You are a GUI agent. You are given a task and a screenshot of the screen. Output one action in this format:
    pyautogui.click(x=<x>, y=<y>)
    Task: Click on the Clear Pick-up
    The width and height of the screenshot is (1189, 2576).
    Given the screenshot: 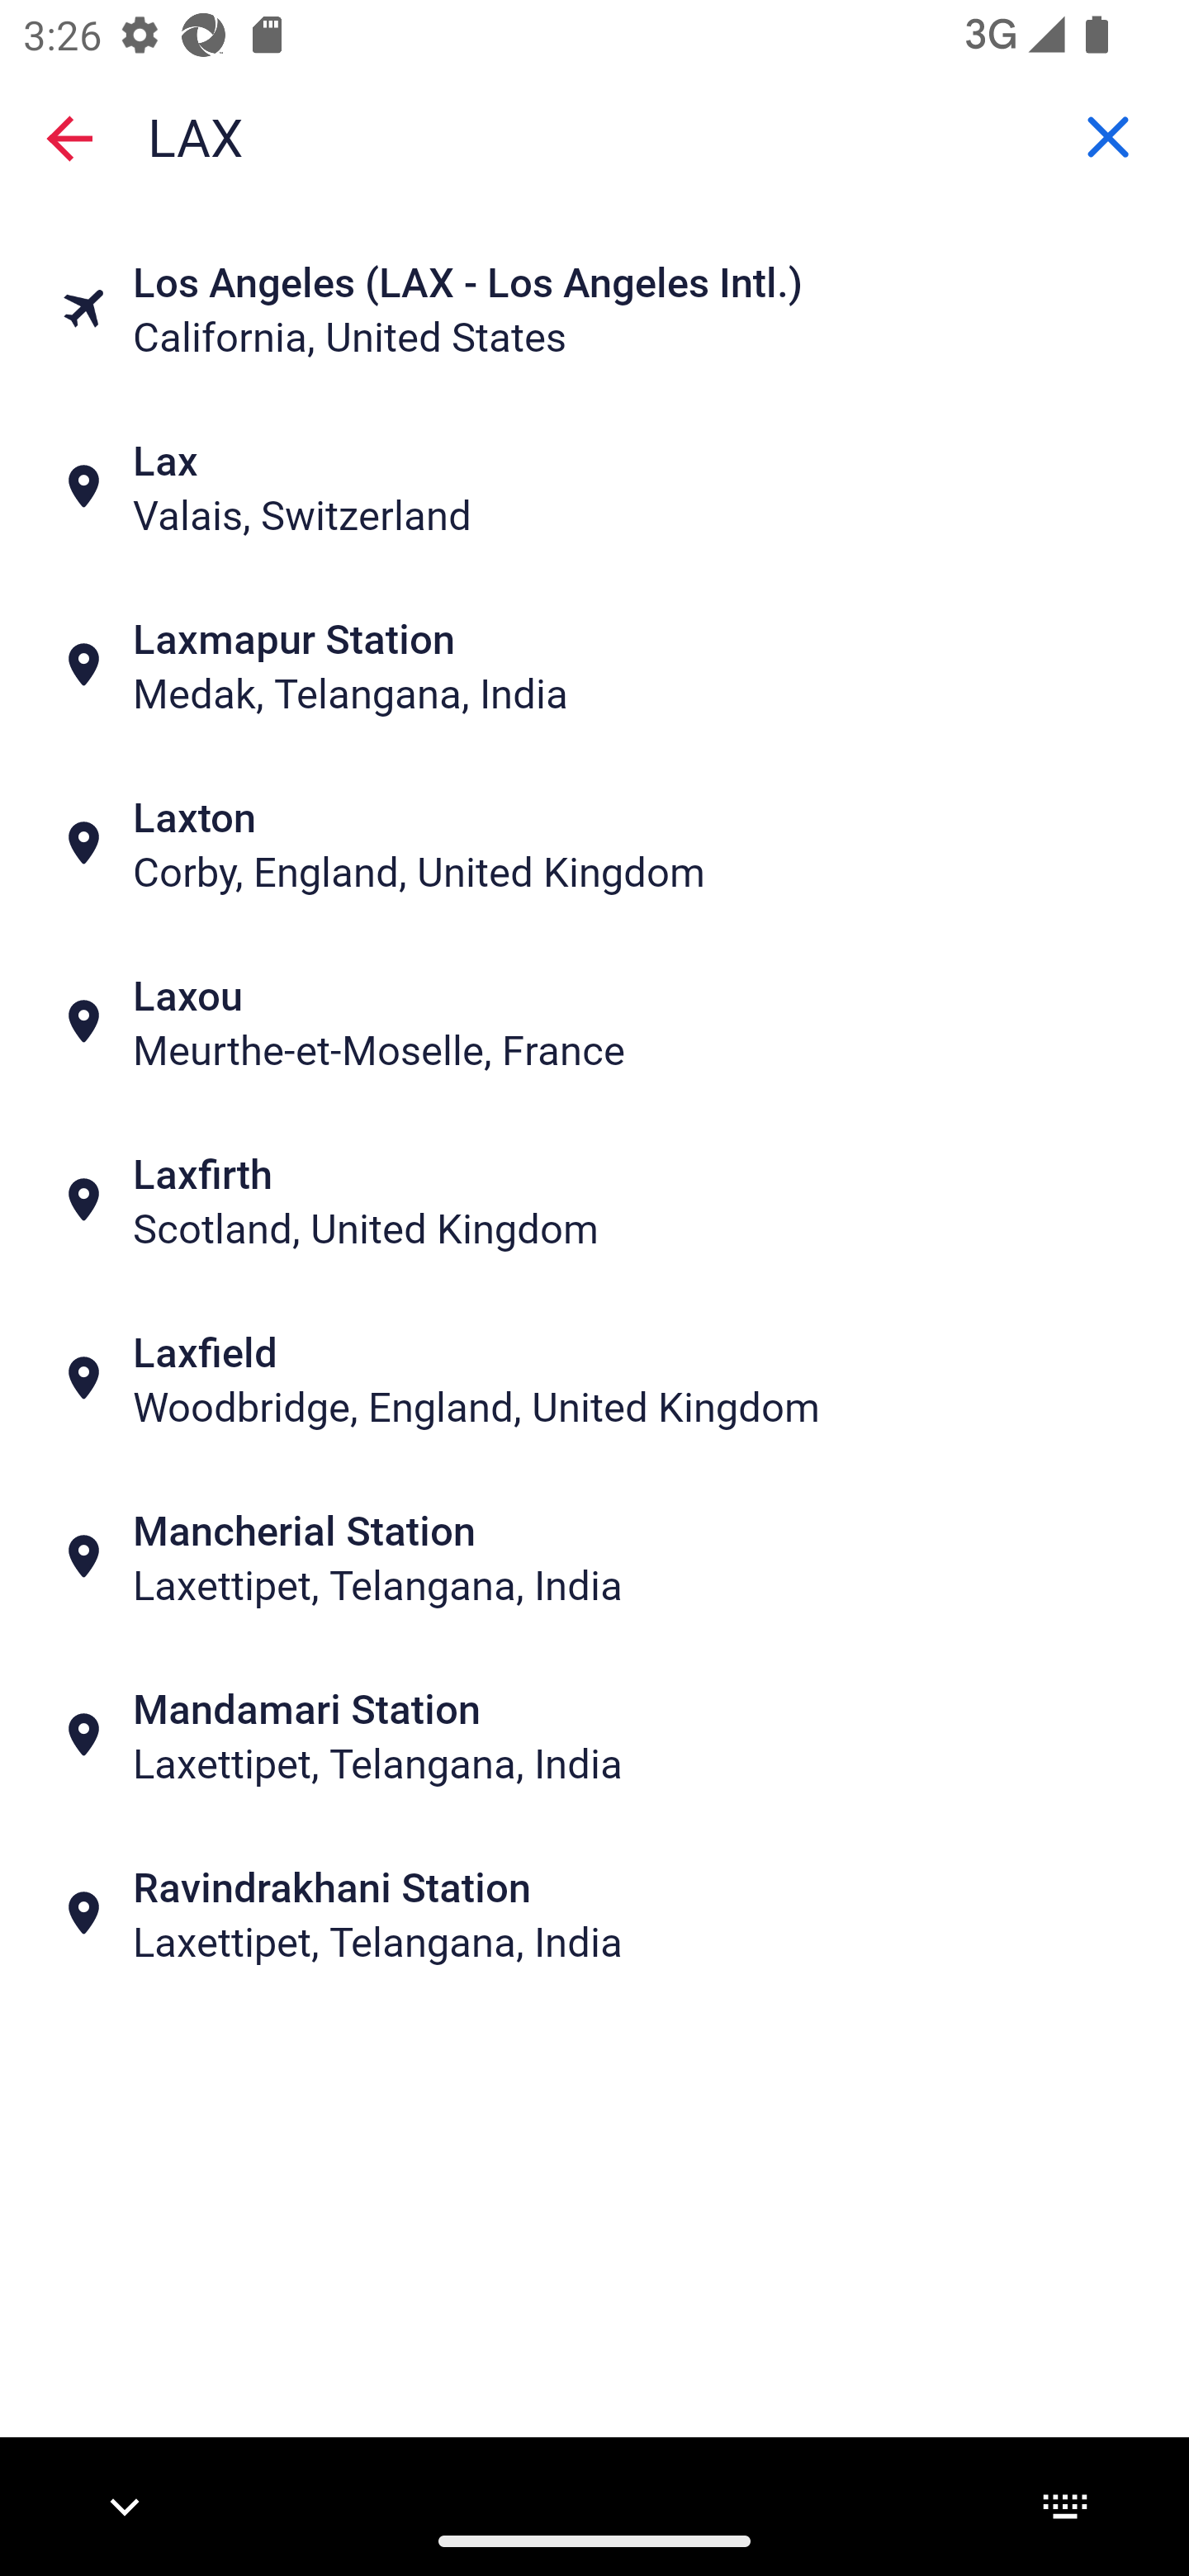 What is the action you would take?
    pyautogui.click(x=1108, y=136)
    